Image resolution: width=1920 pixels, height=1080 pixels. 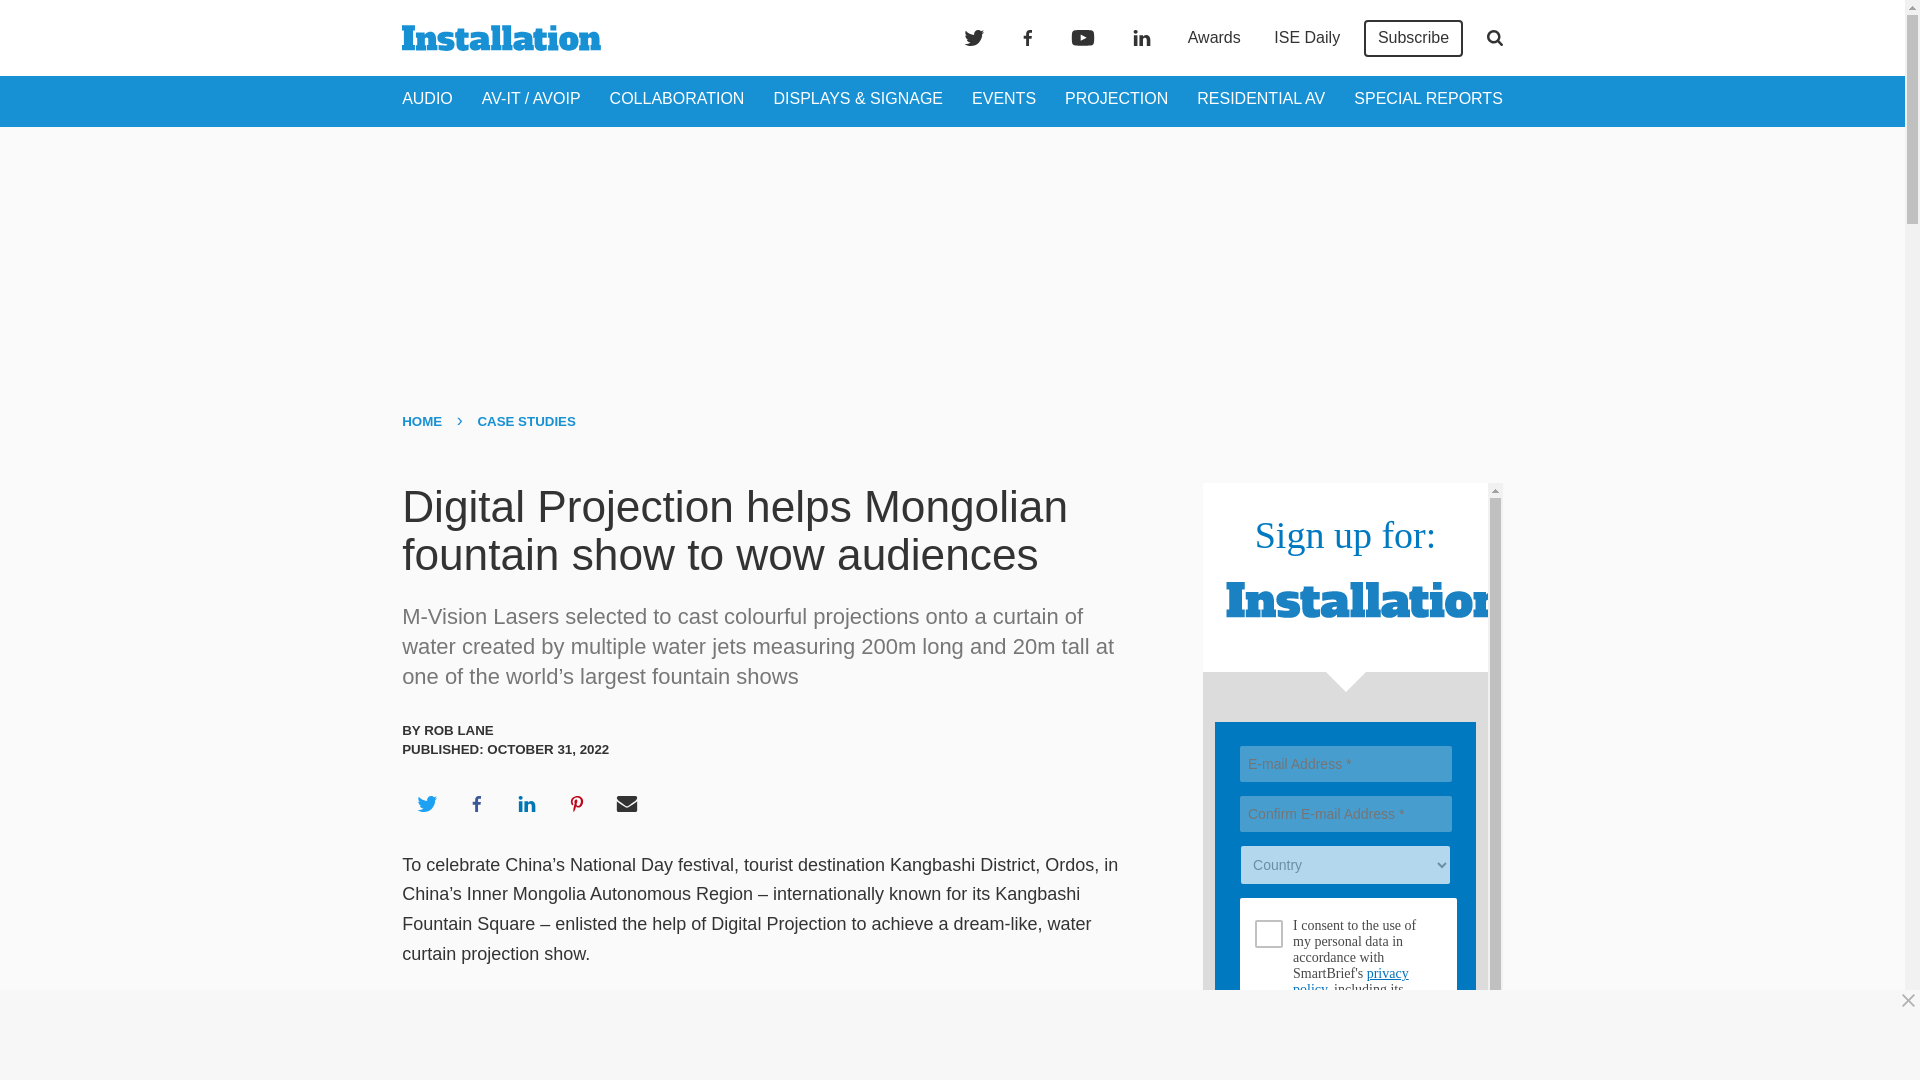 What do you see at coordinates (426, 804) in the screenshot?
I see `Share on Twitter` at bounding box center [426, 804].